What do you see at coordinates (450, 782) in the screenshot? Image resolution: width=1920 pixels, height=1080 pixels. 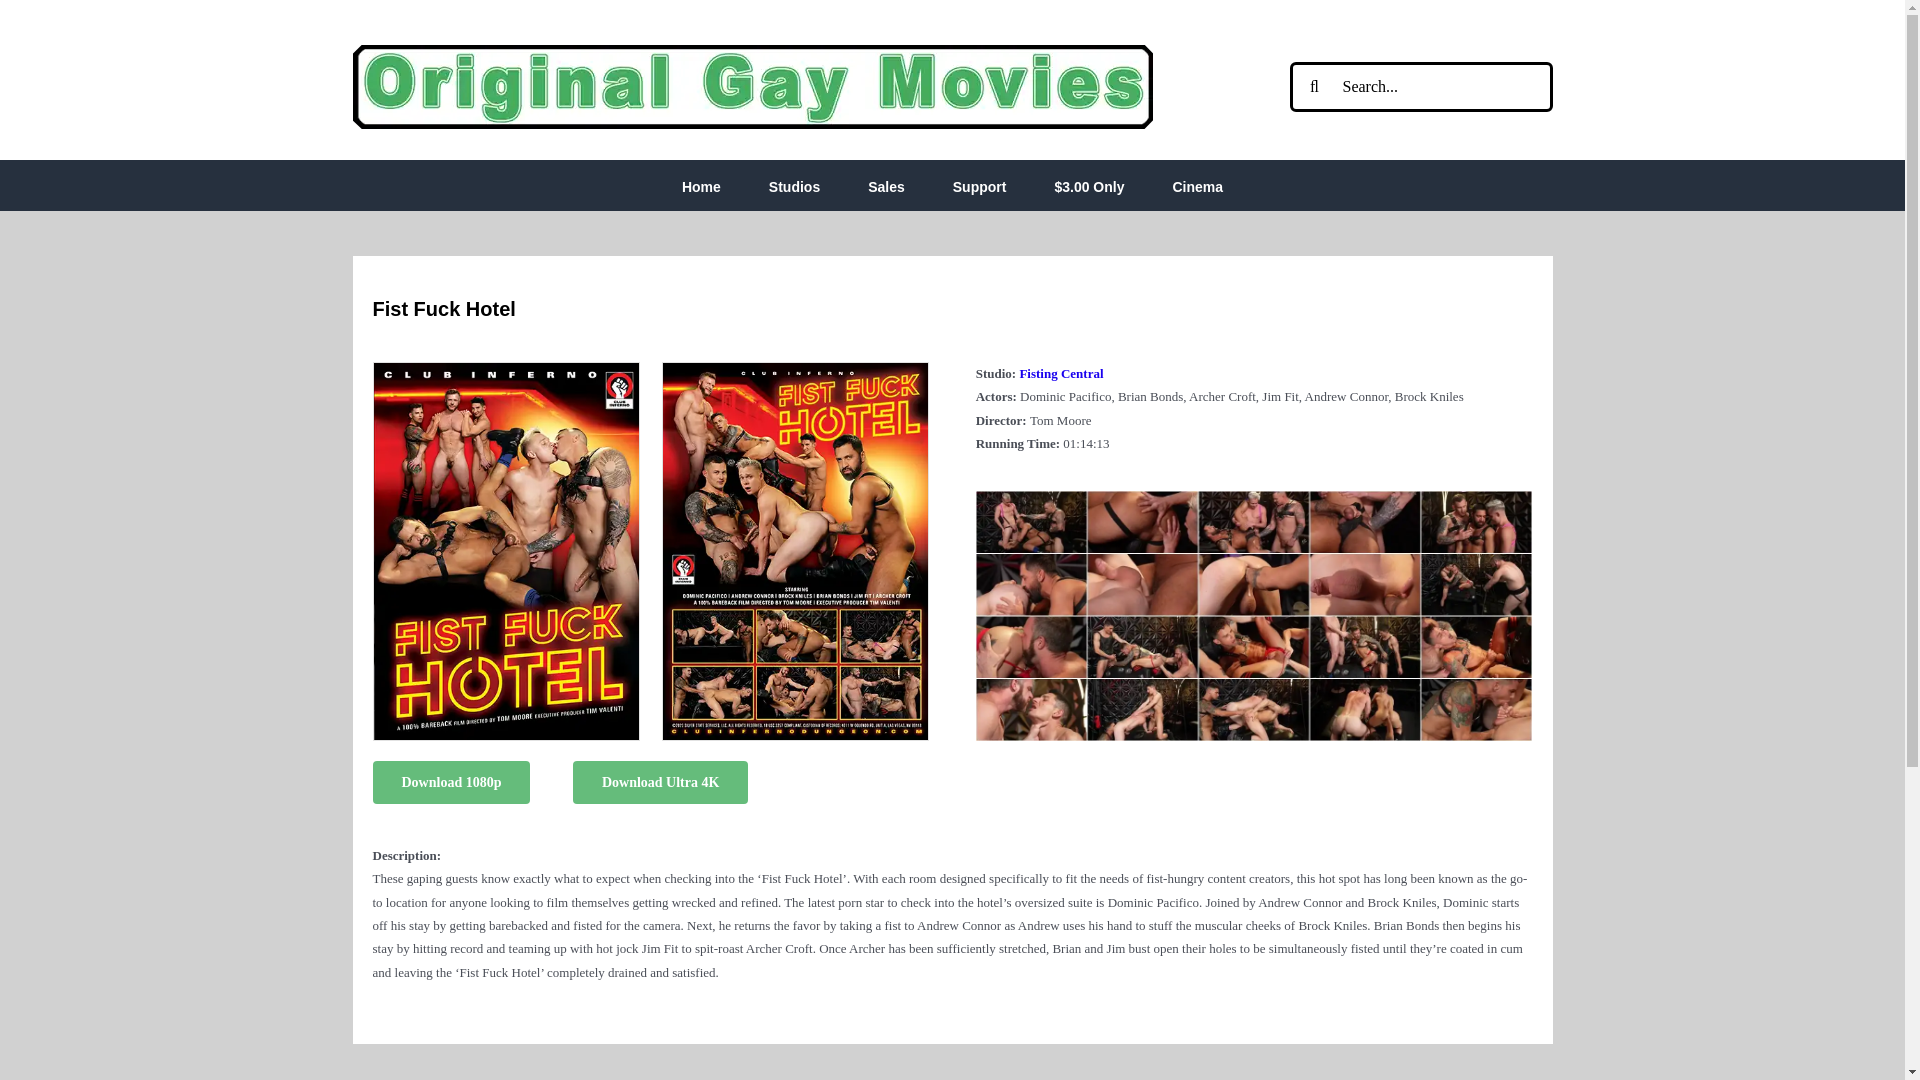 I see `Download 1080p` at bounding box center [450, 782].